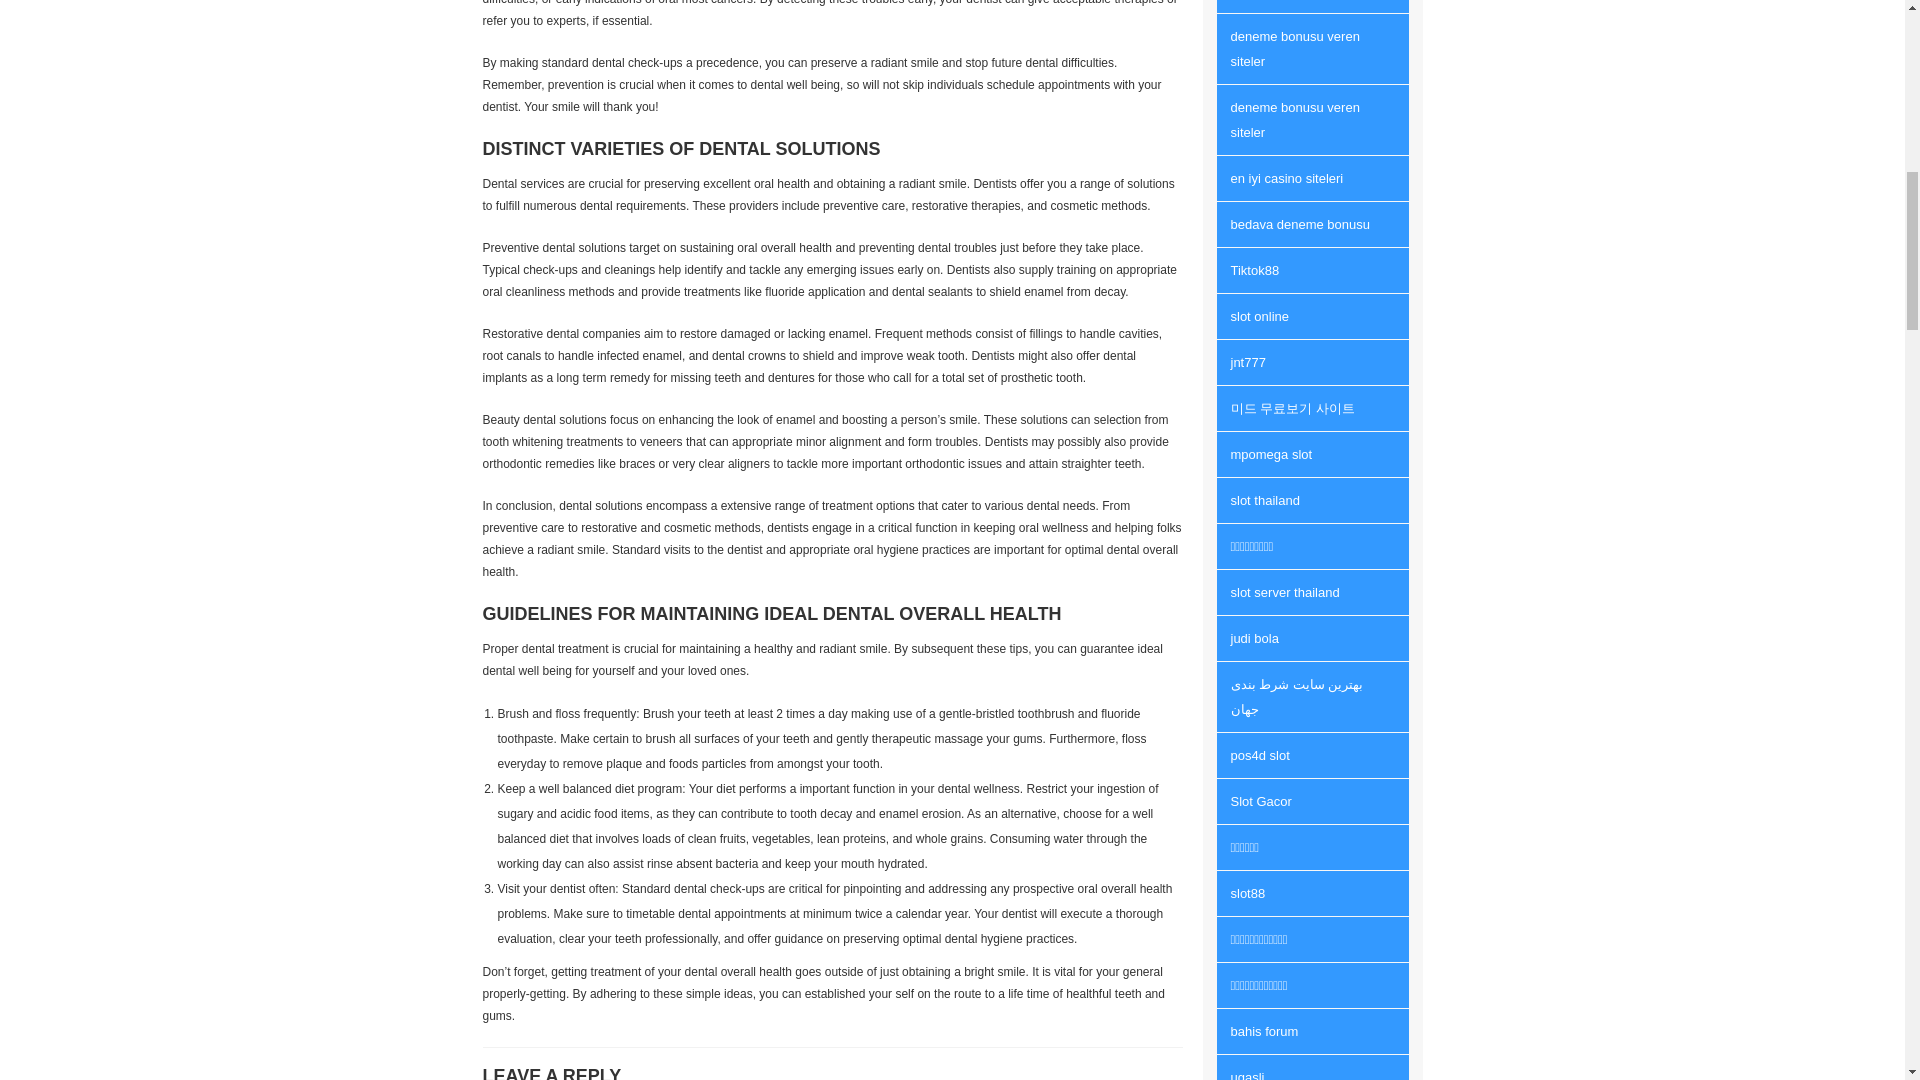 The image size is (1920, 1080). Describe the element at coordinates (1311, 362) in the screenshot. I see `jnt777` at that location.